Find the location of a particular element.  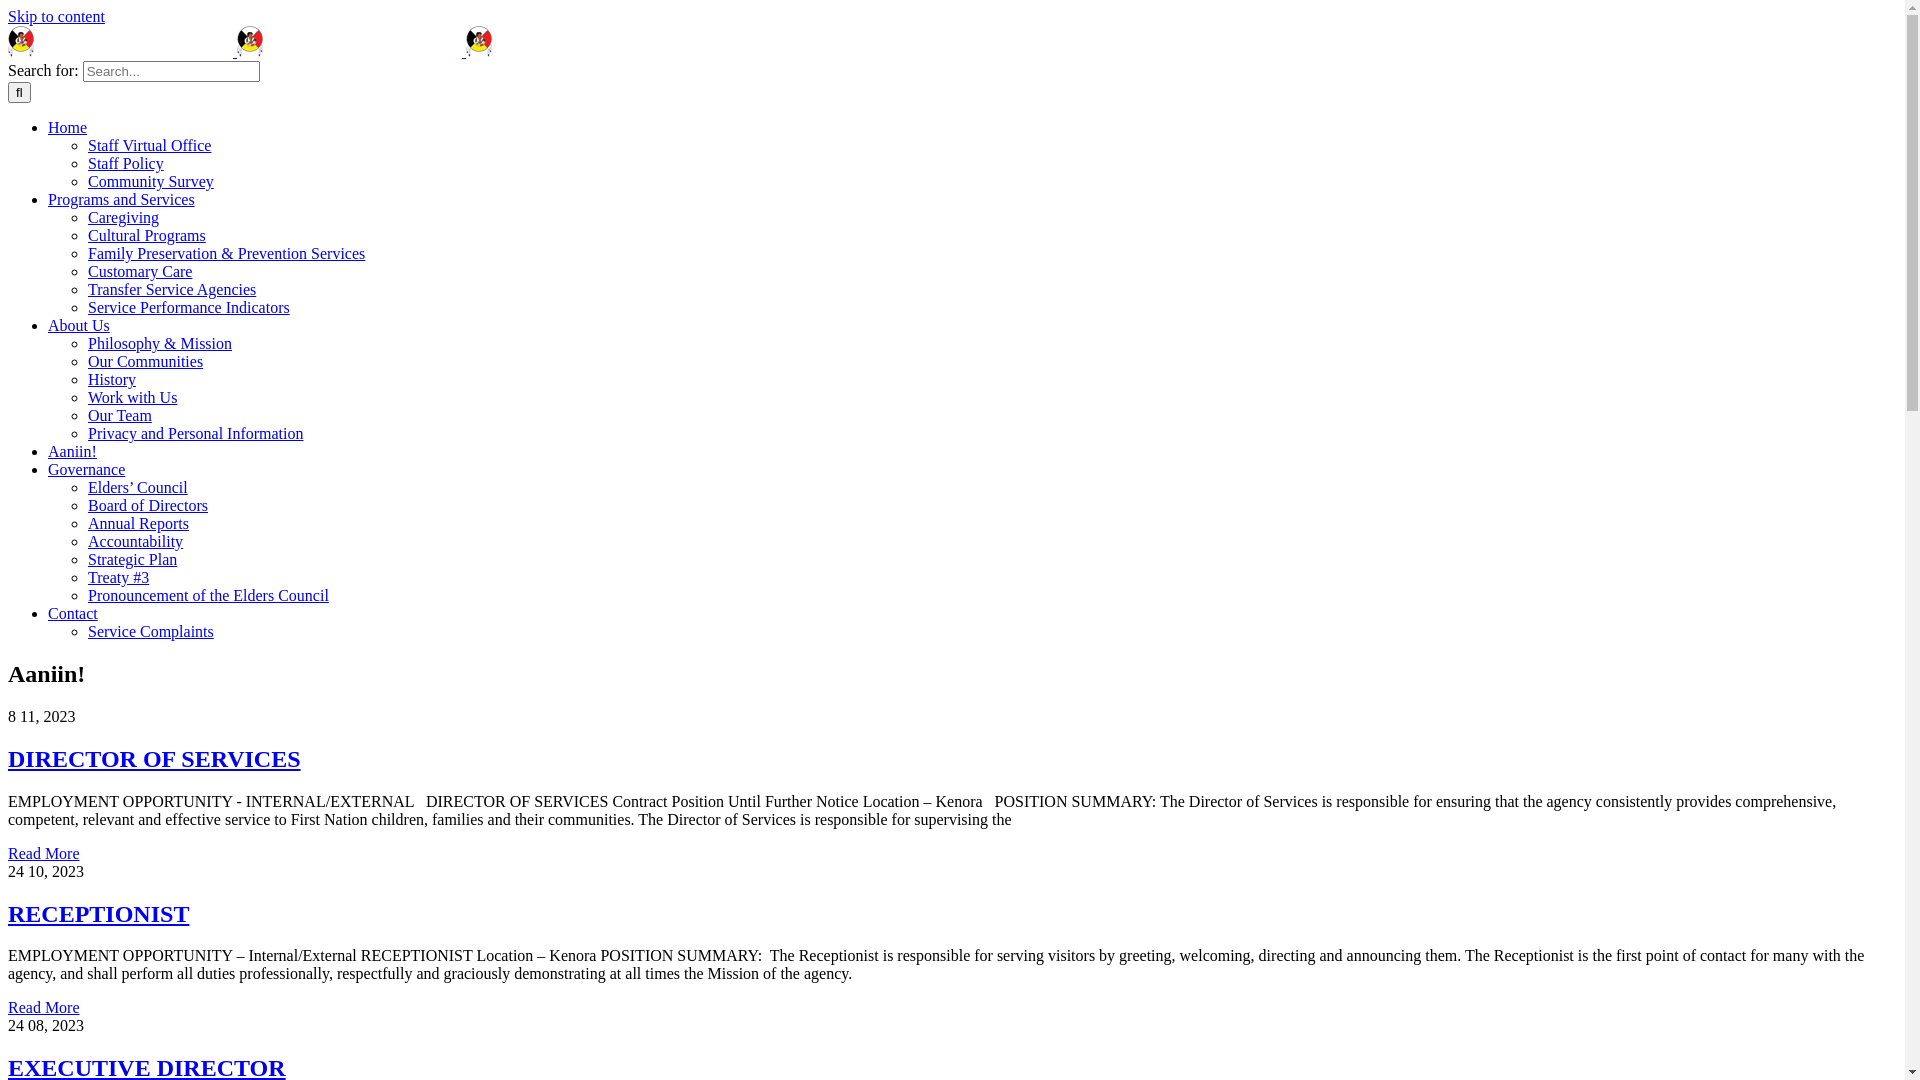

Annual Reports is located at coordinates (138, 524).